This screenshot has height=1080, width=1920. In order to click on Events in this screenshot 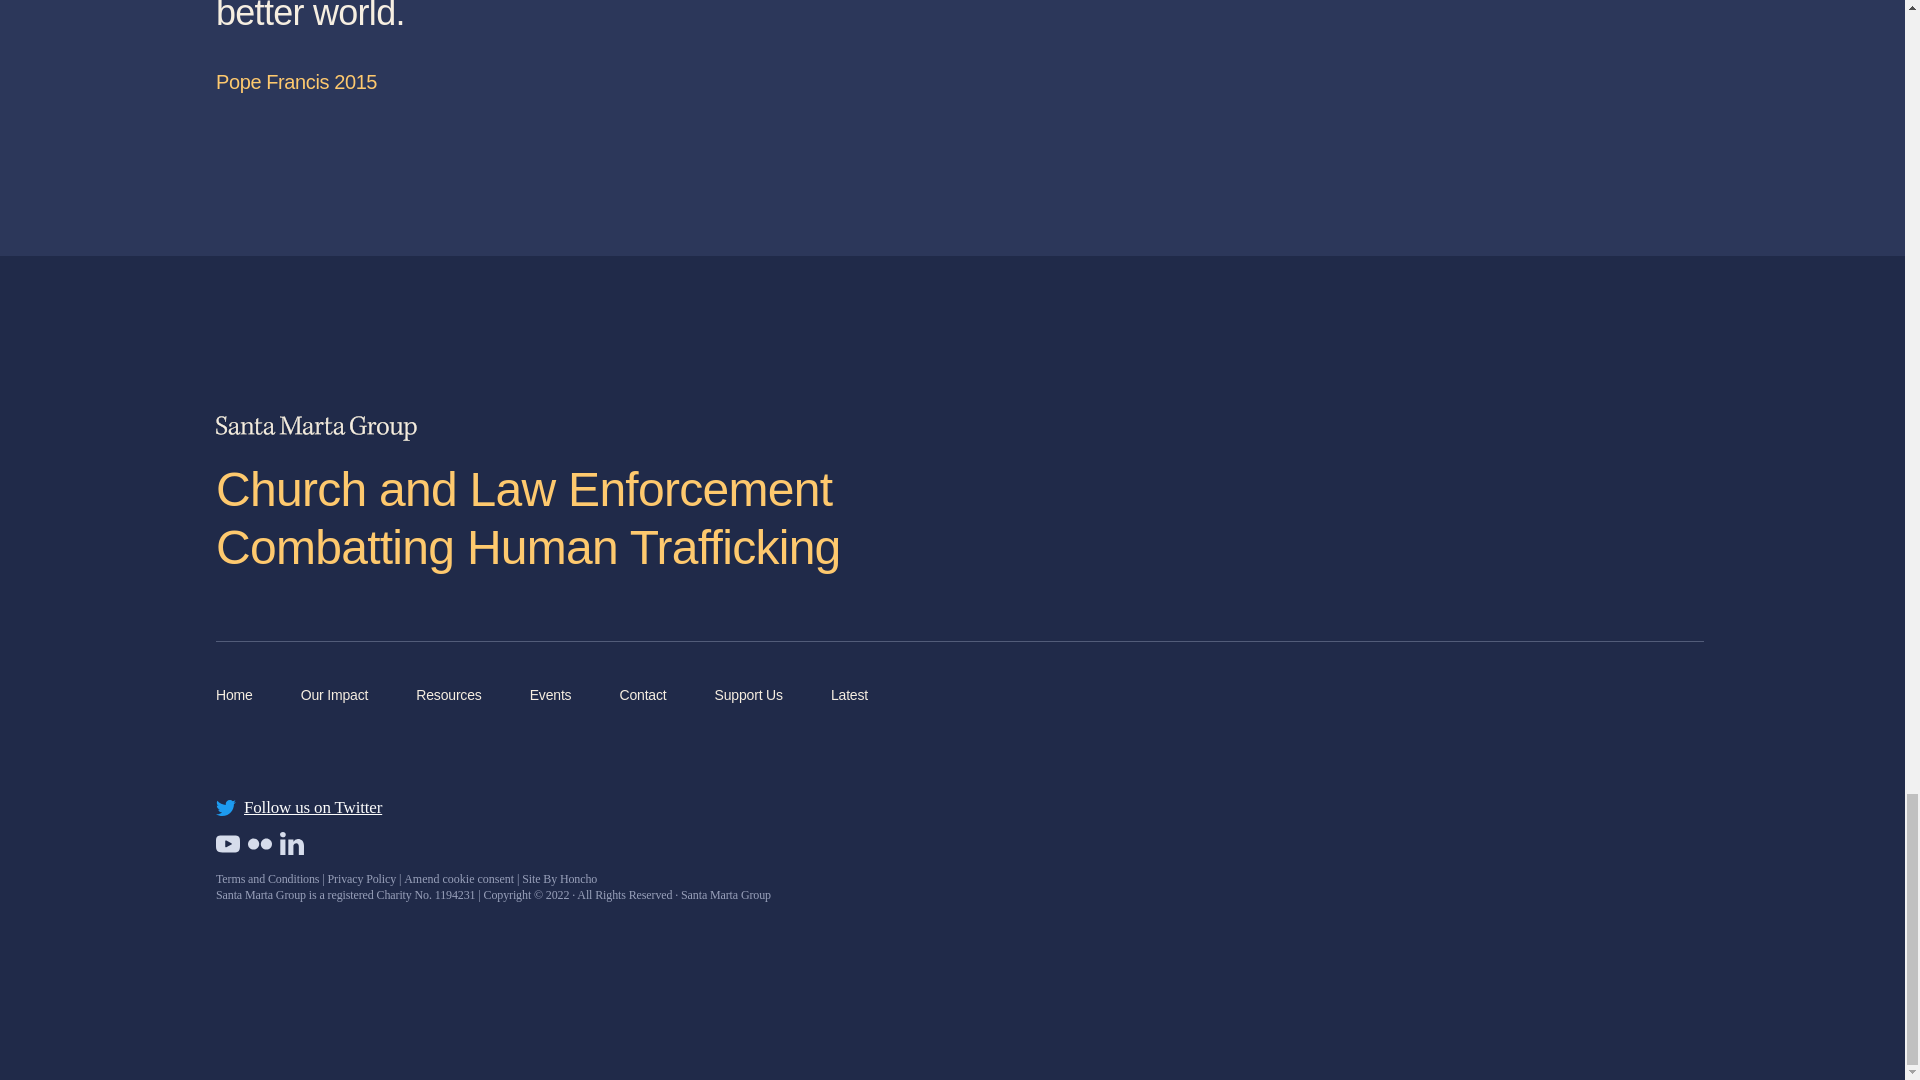, I will do `click(550, 697)`.